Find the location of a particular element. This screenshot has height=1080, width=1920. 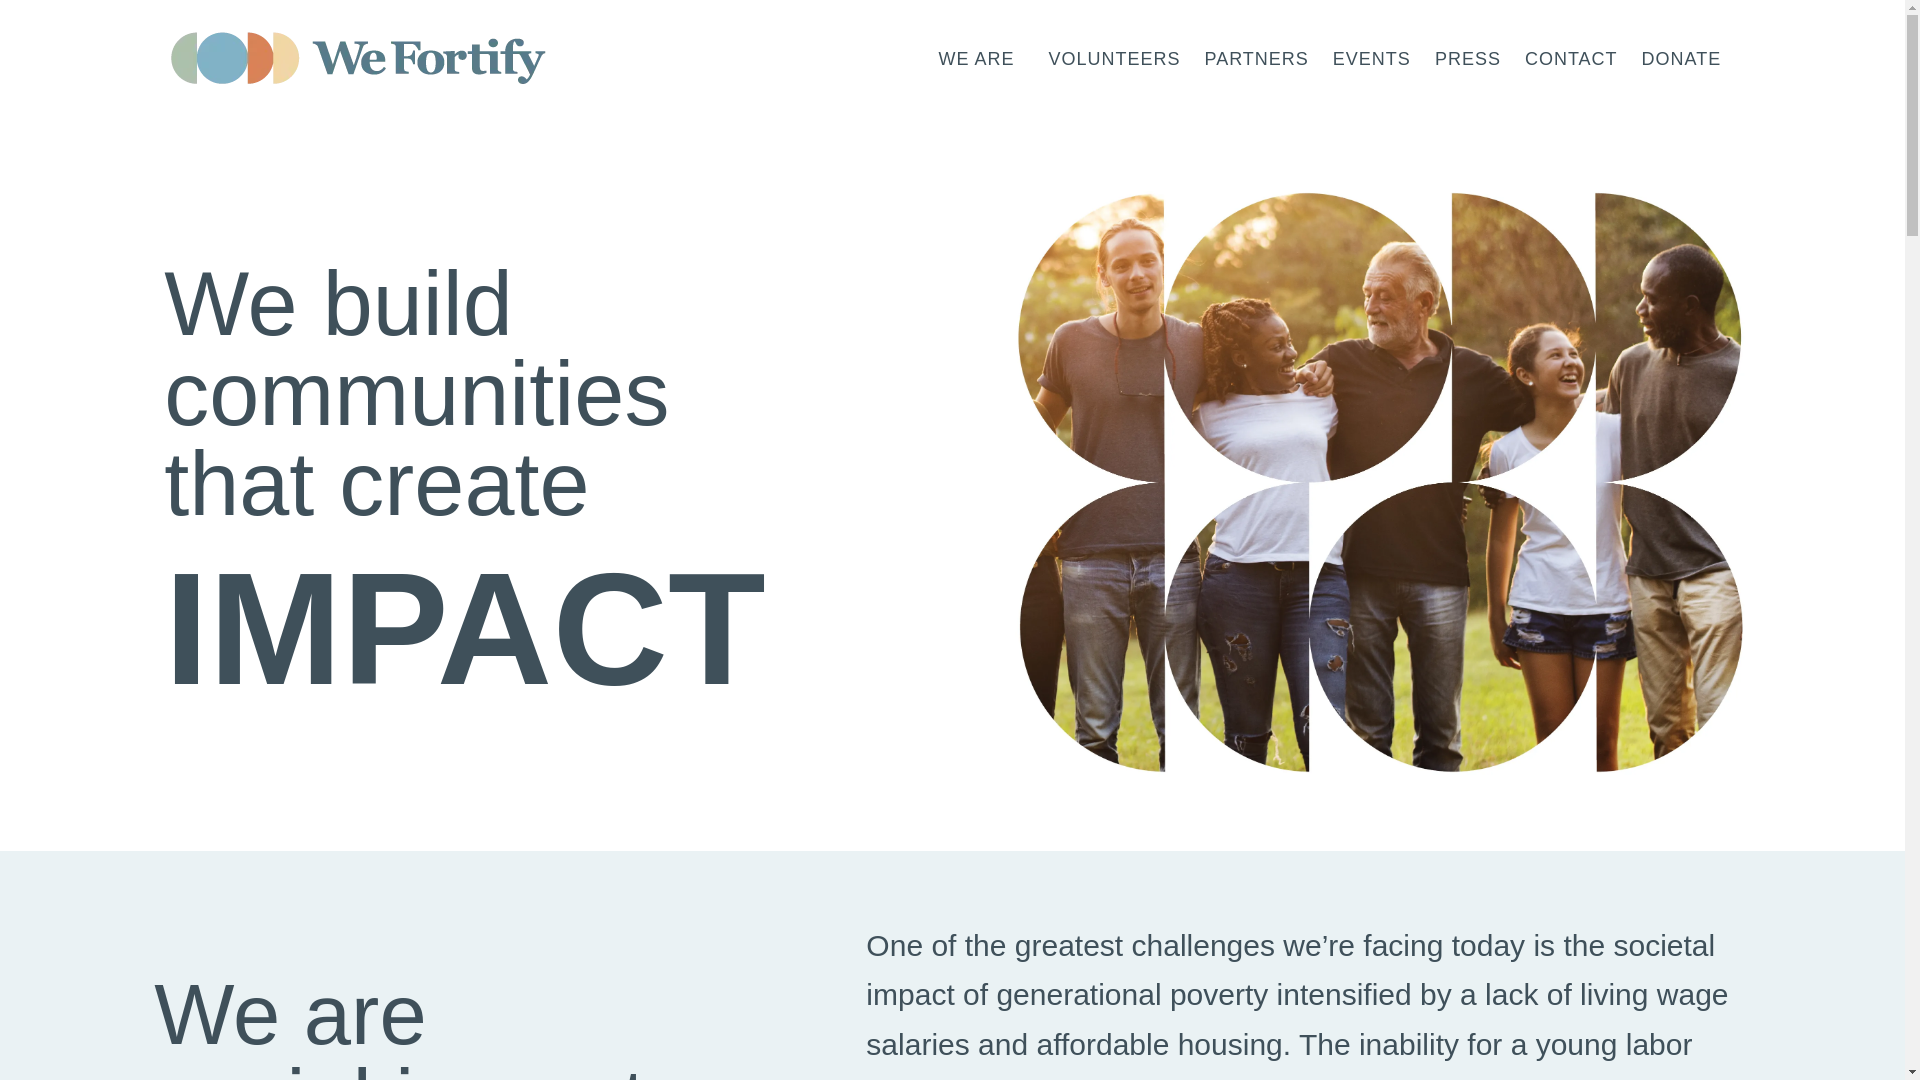

PARTNERS is located at coordinates (1256, 58).